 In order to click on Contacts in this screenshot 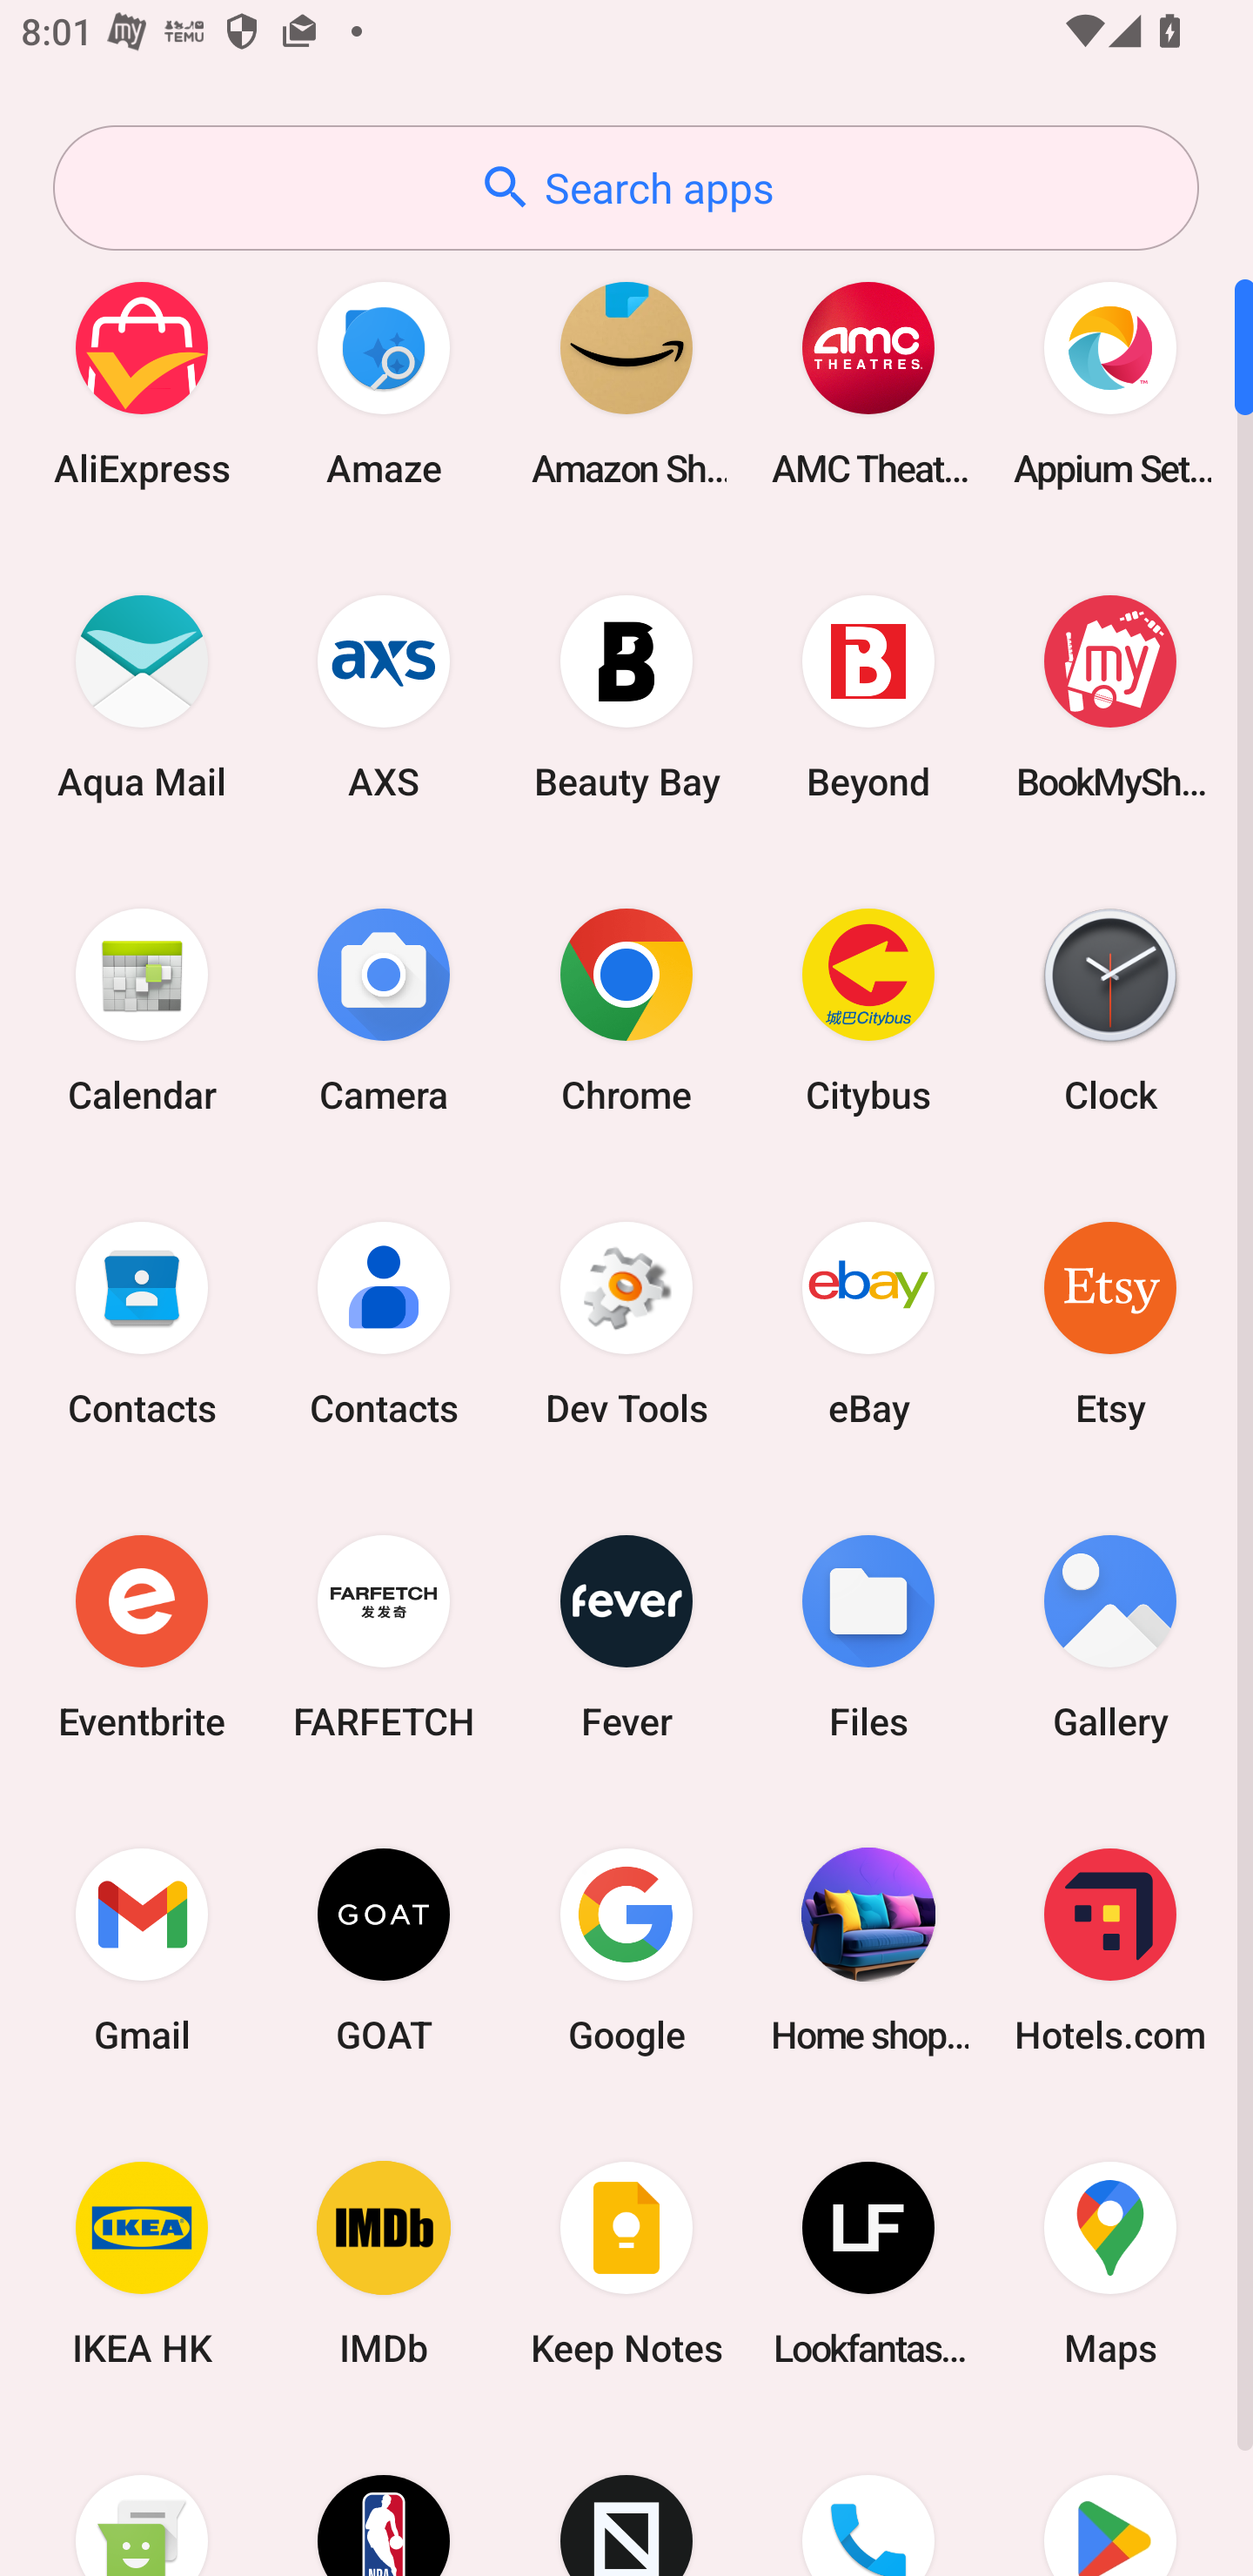, I will do `click(142, 1323)`.